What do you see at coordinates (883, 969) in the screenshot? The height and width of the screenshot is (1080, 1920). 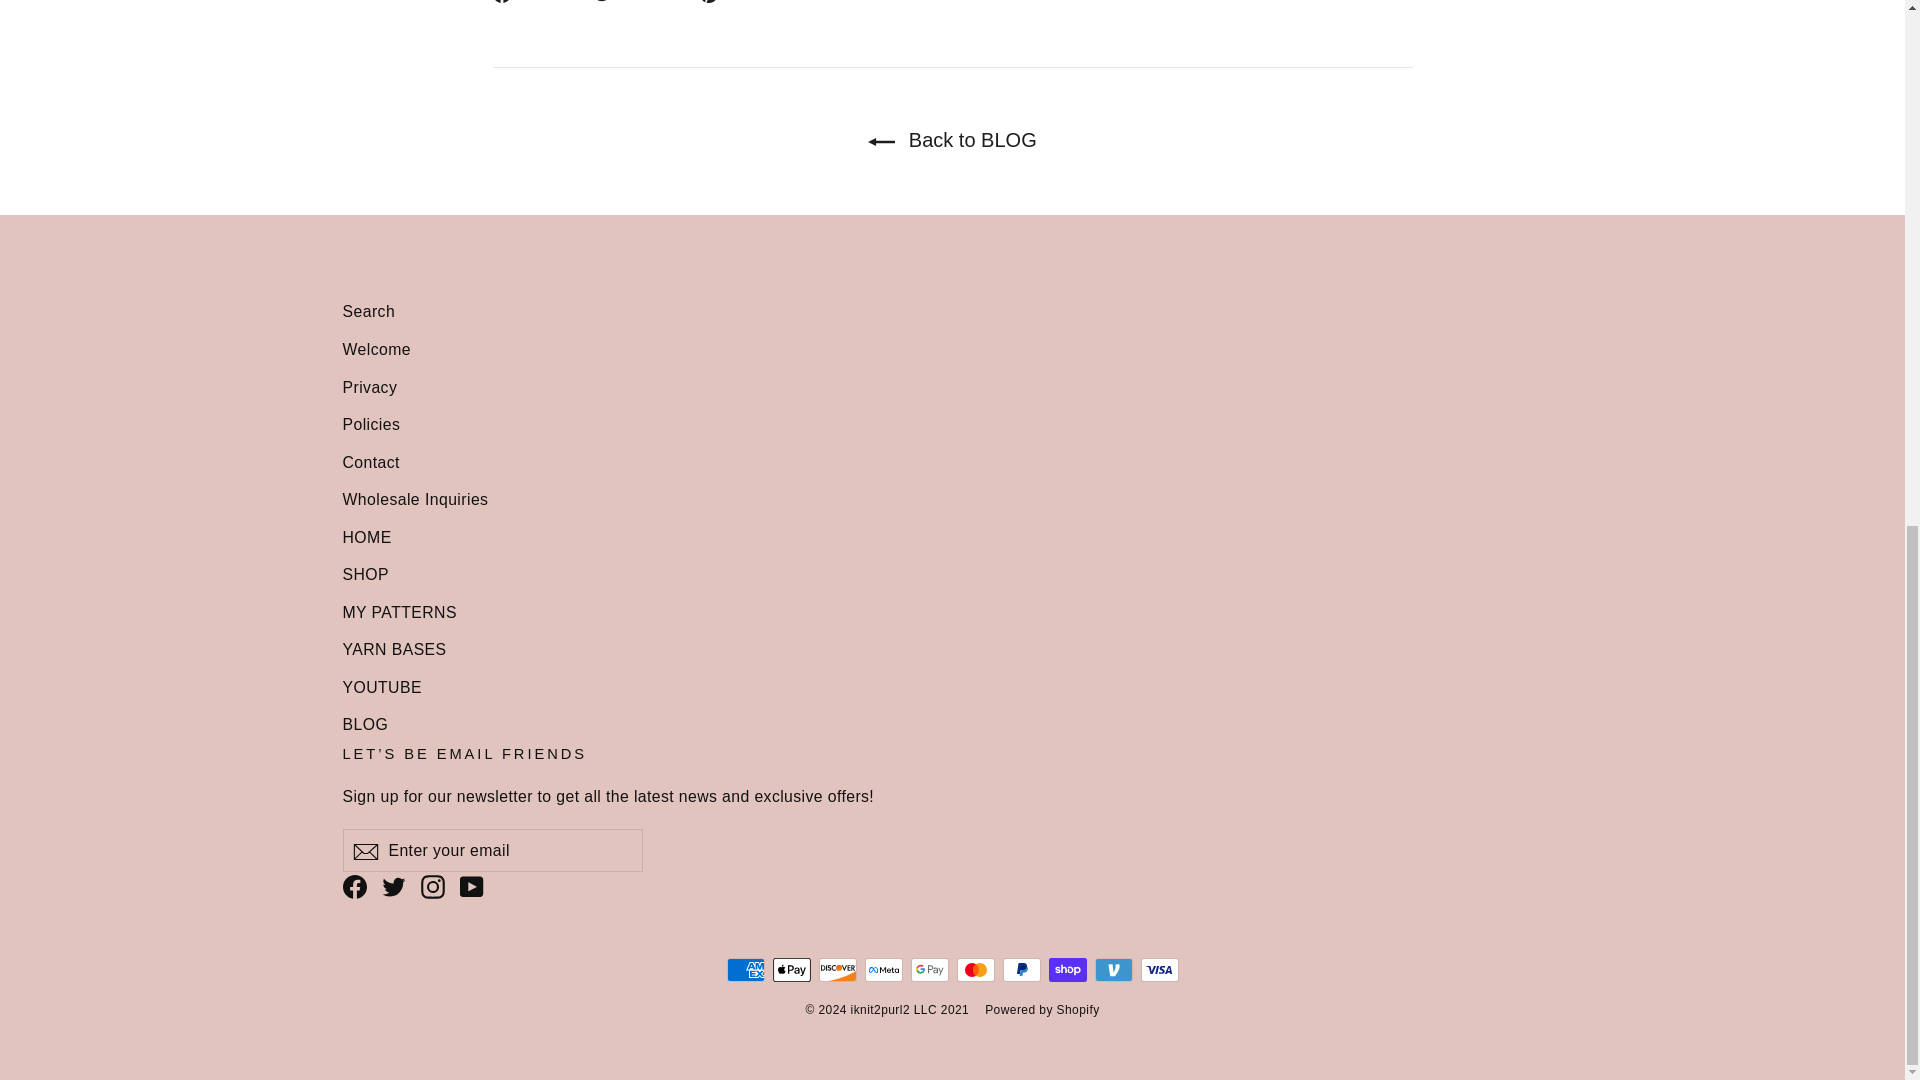 I see `Meta Pay` at bounding box center [883, 969].